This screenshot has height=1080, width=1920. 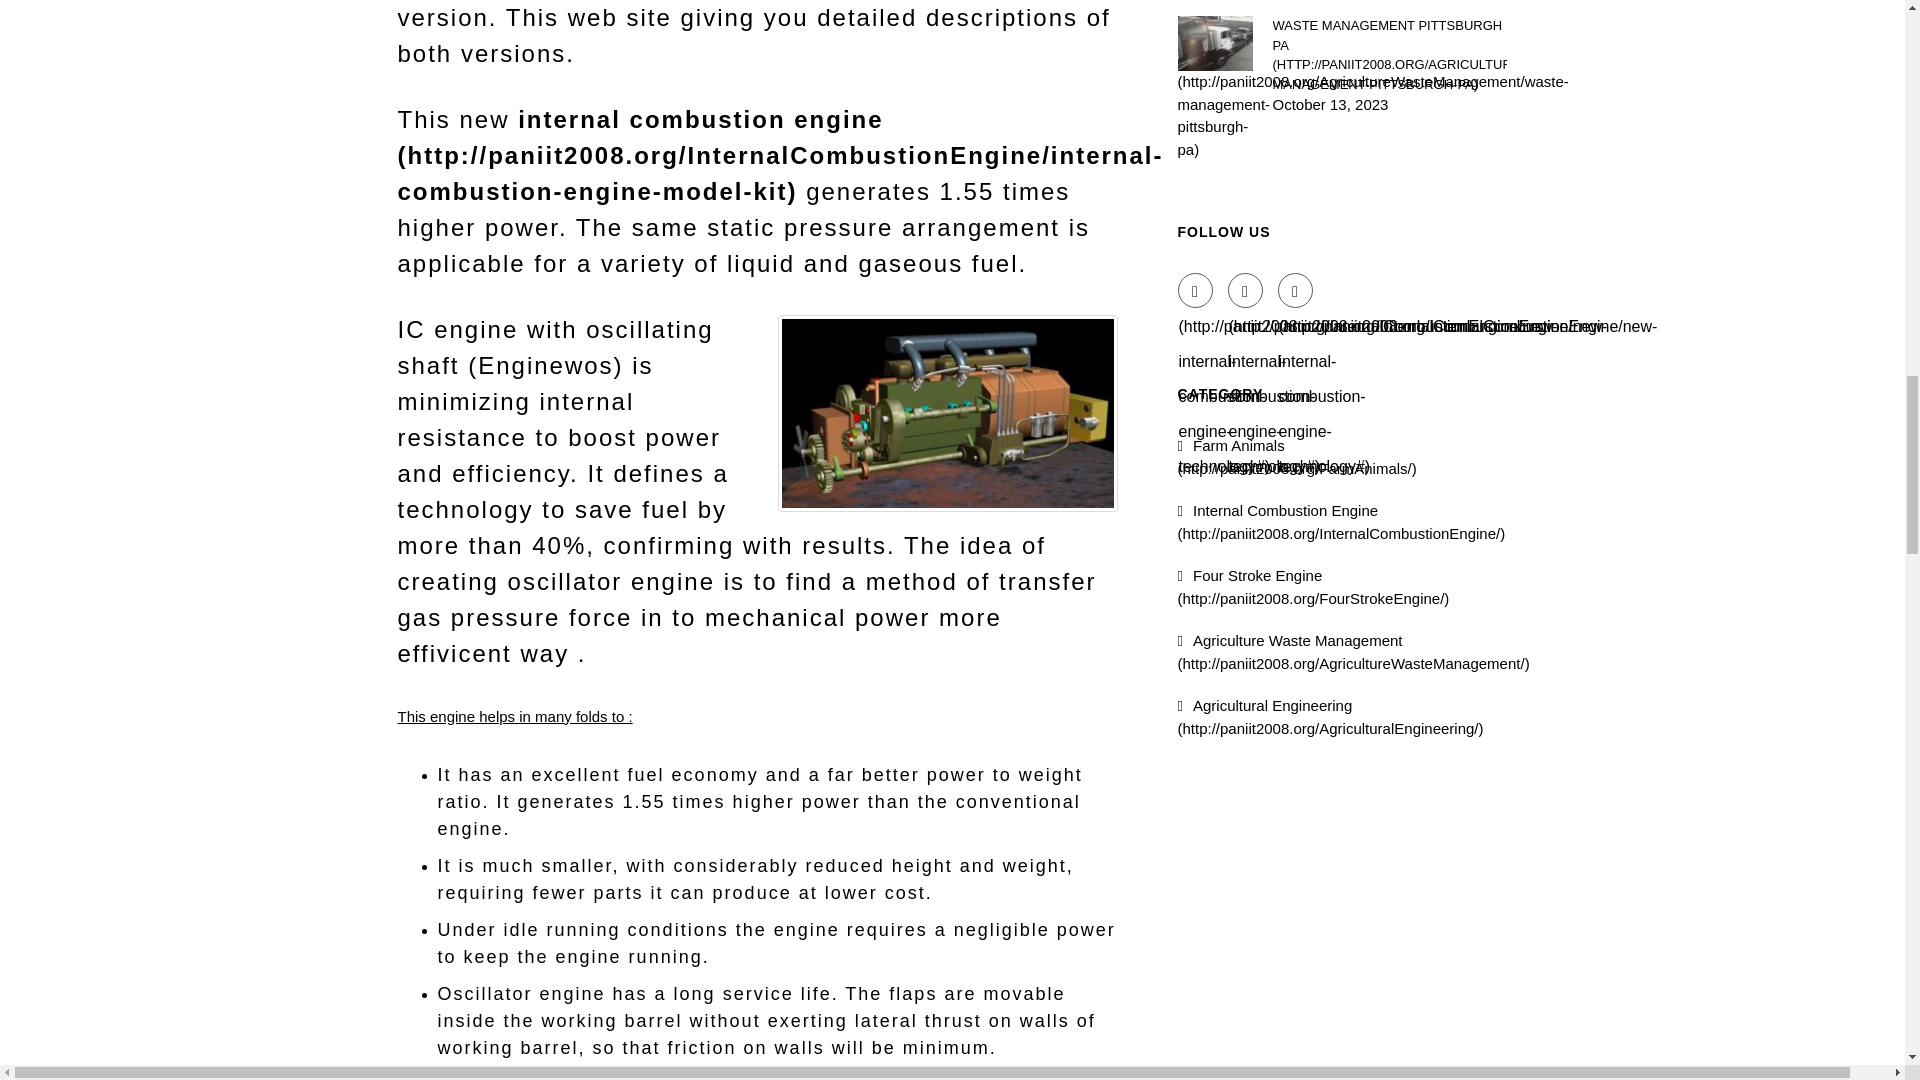 I want to click on Internal combustion engine Model Kit, so click(x=780, y=155).